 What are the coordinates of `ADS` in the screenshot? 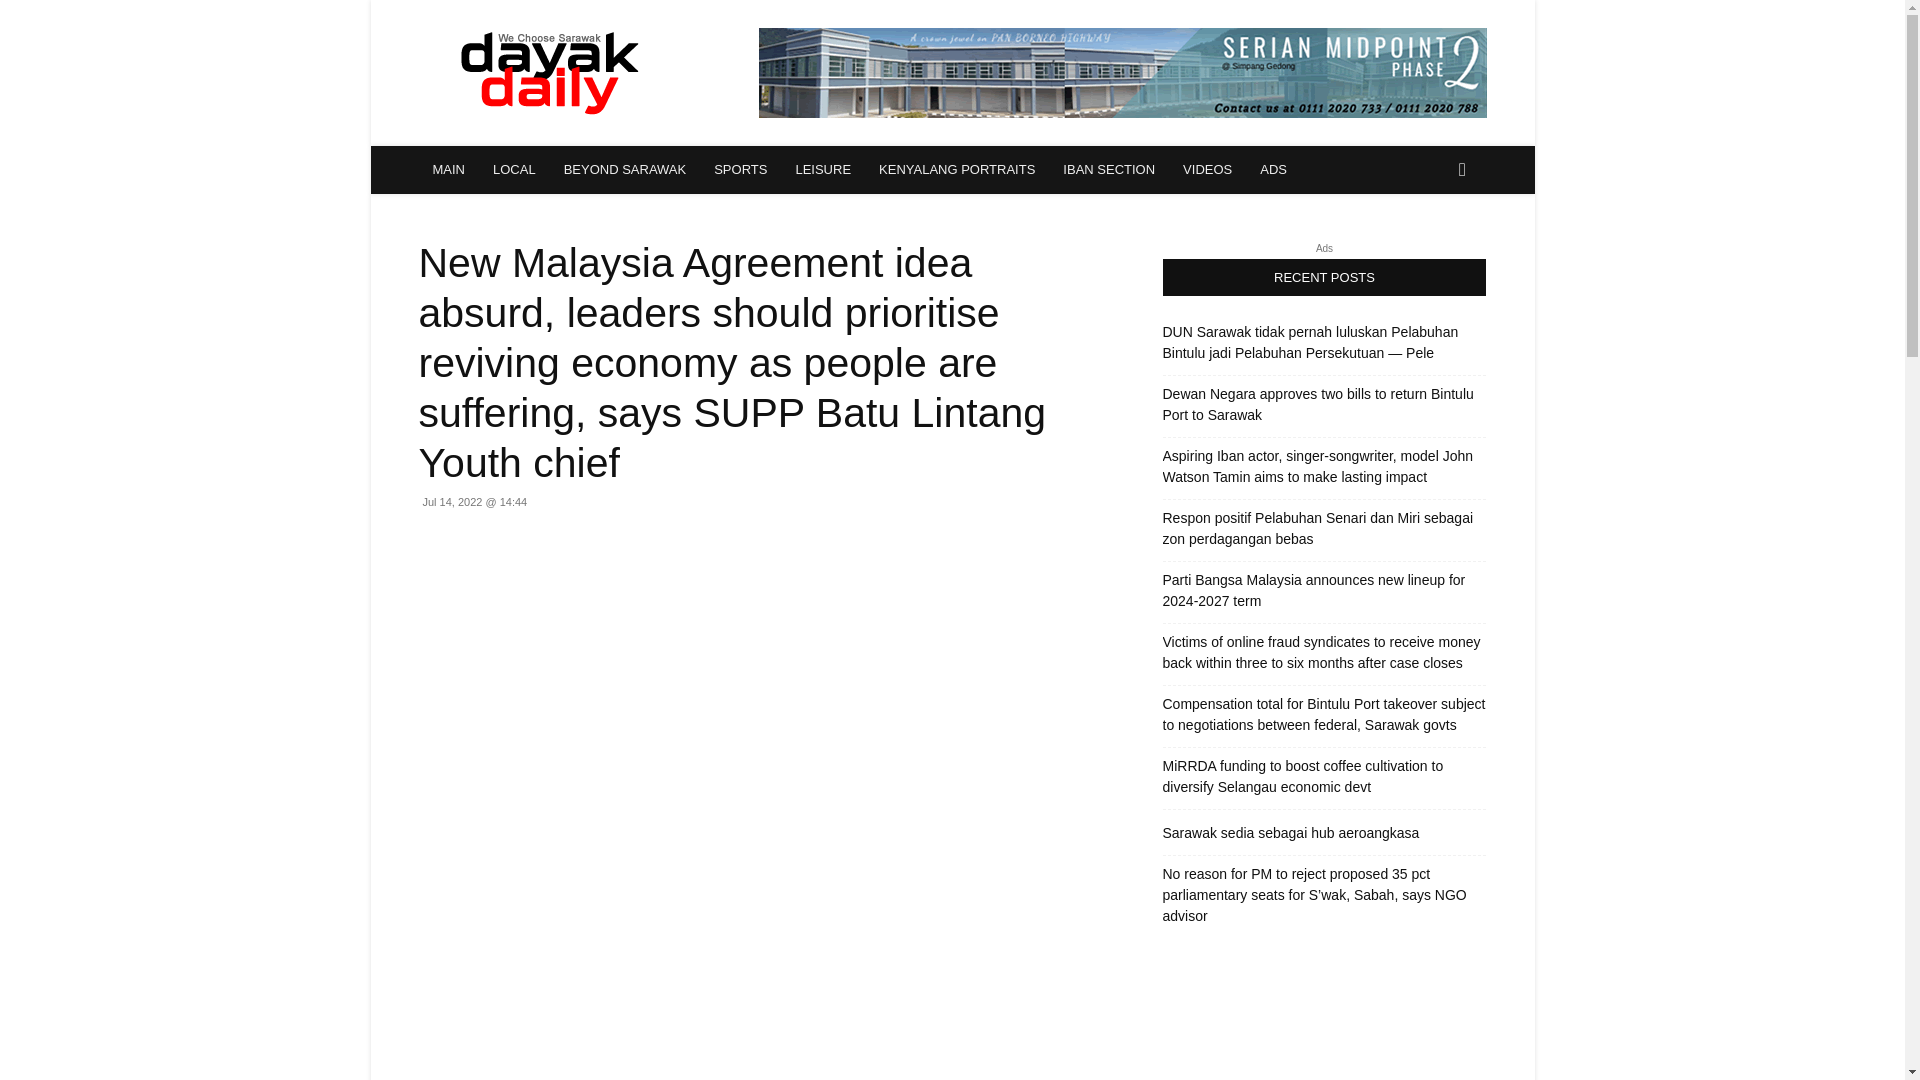 It's located at (1274, 170).